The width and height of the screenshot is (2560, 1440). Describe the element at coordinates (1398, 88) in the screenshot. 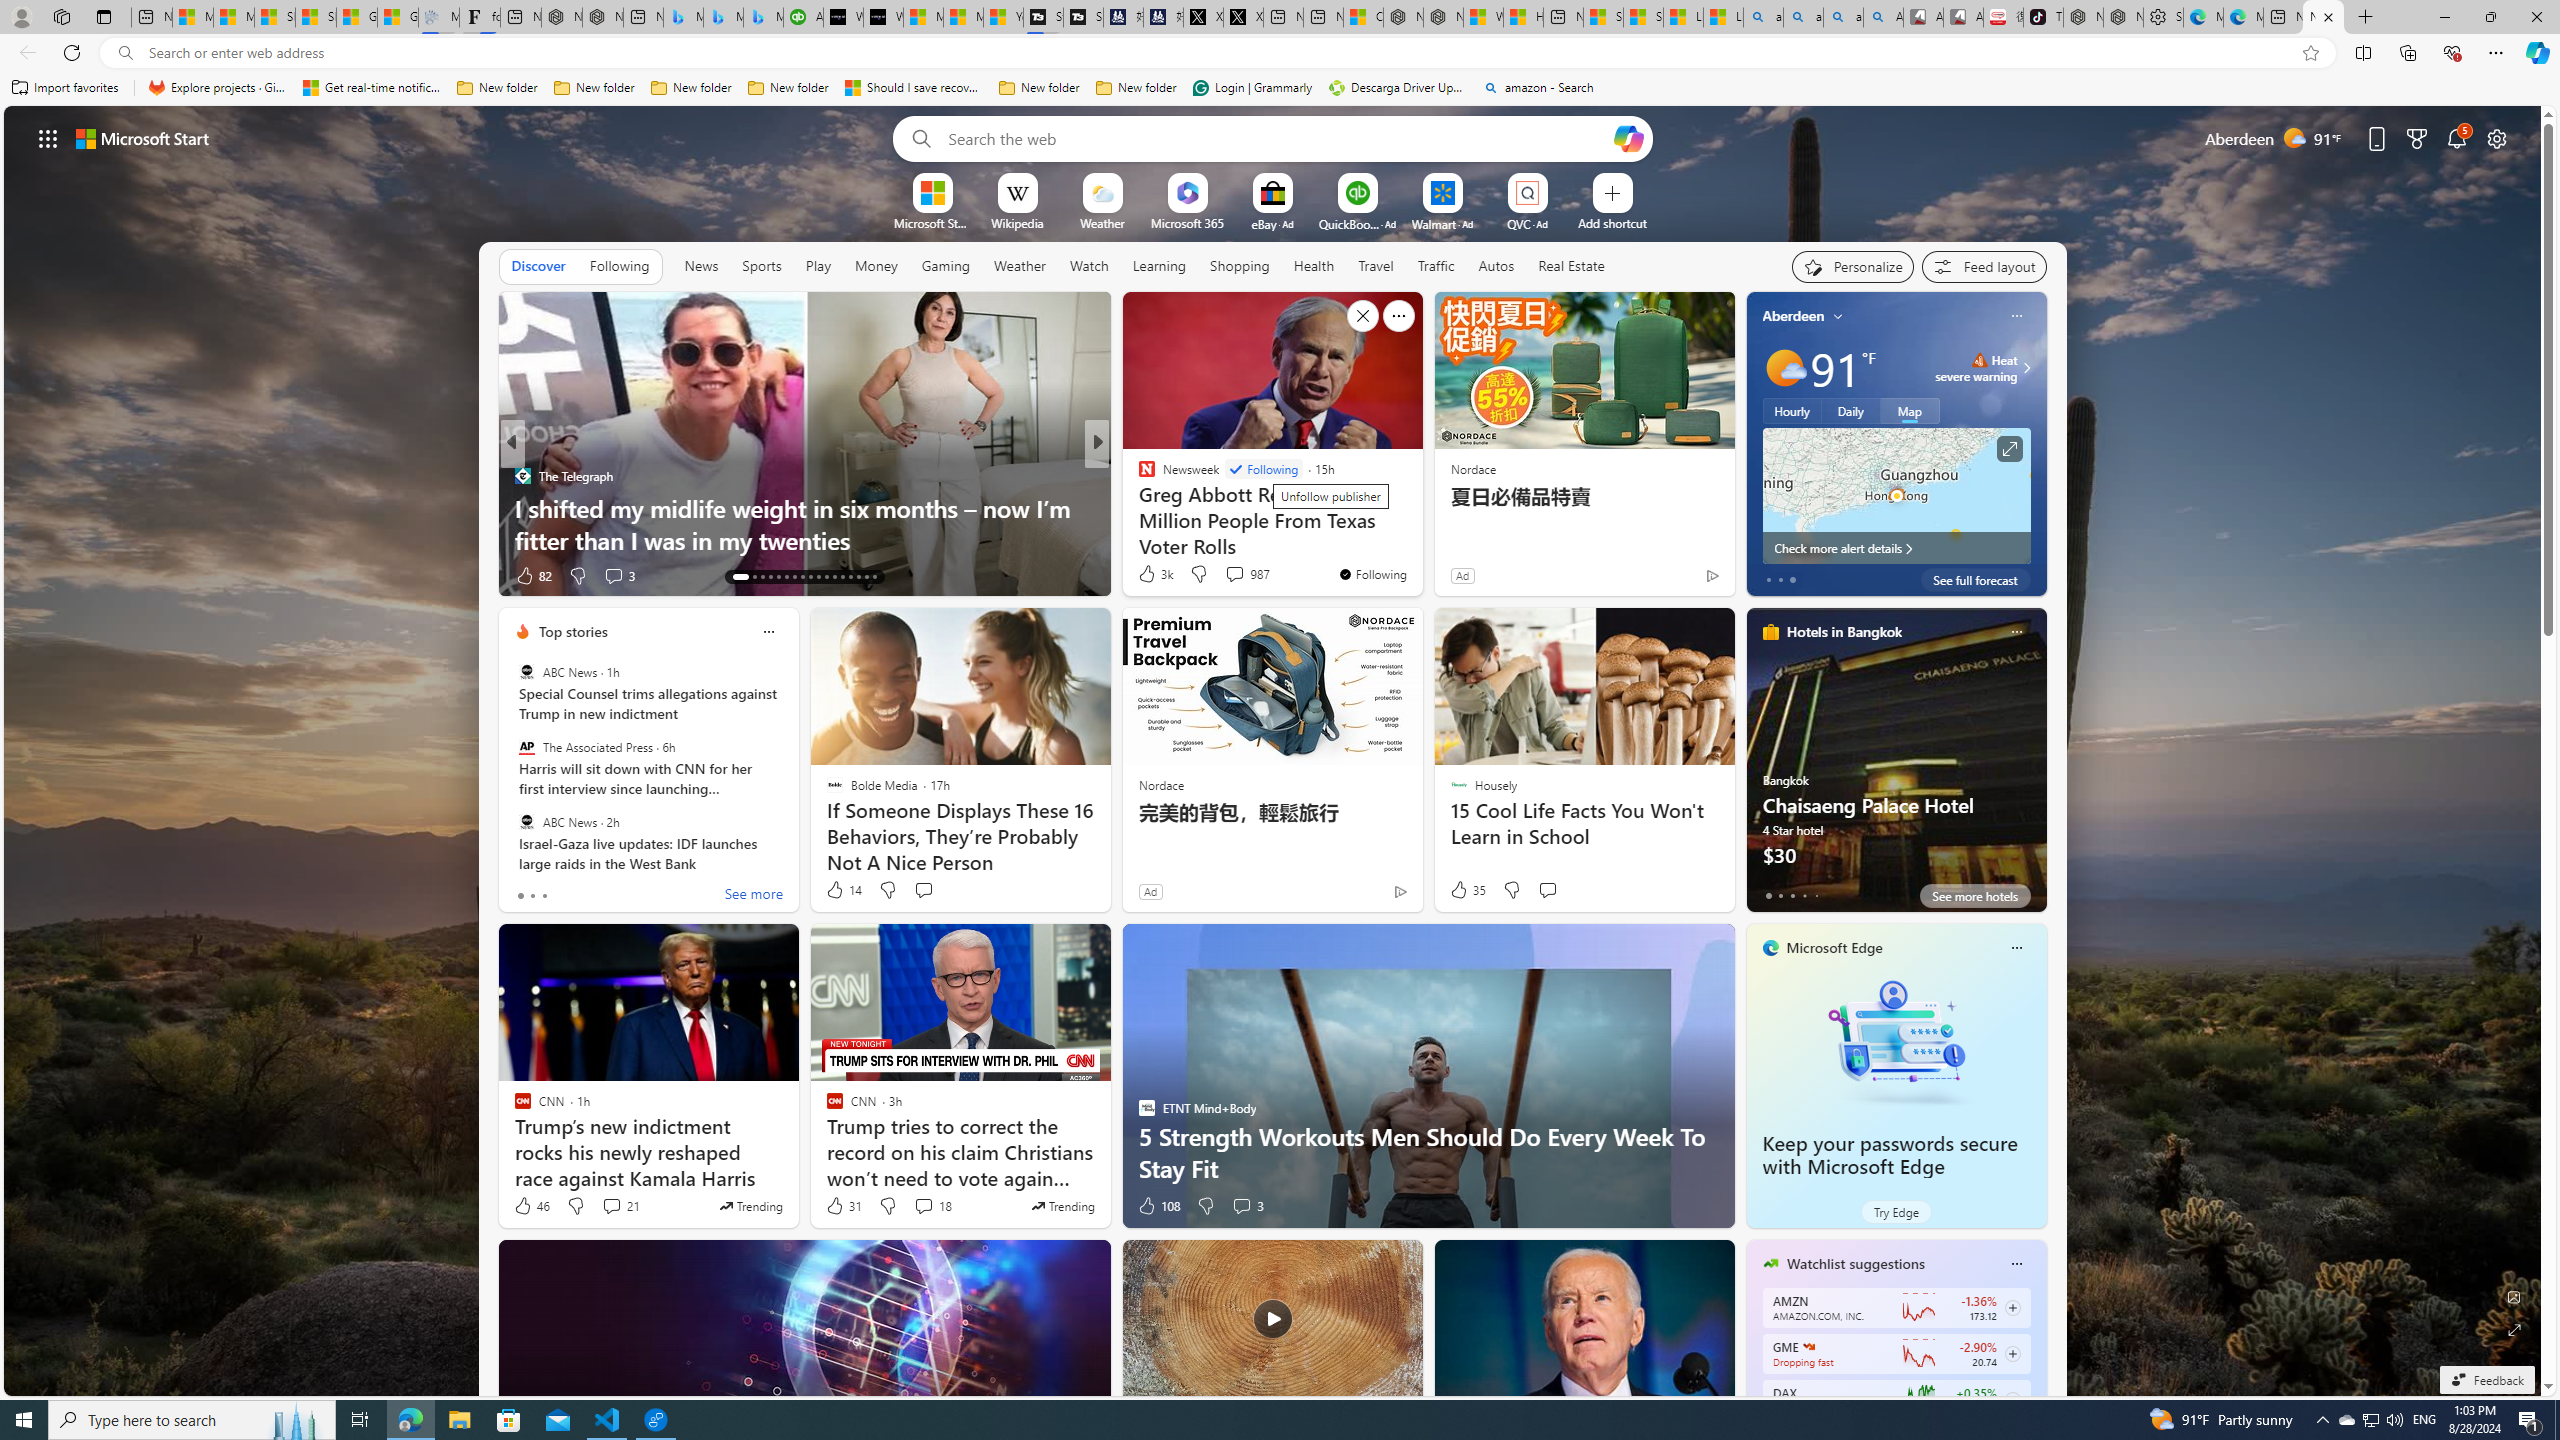

I see `Descarga Driver Updater` at that location.